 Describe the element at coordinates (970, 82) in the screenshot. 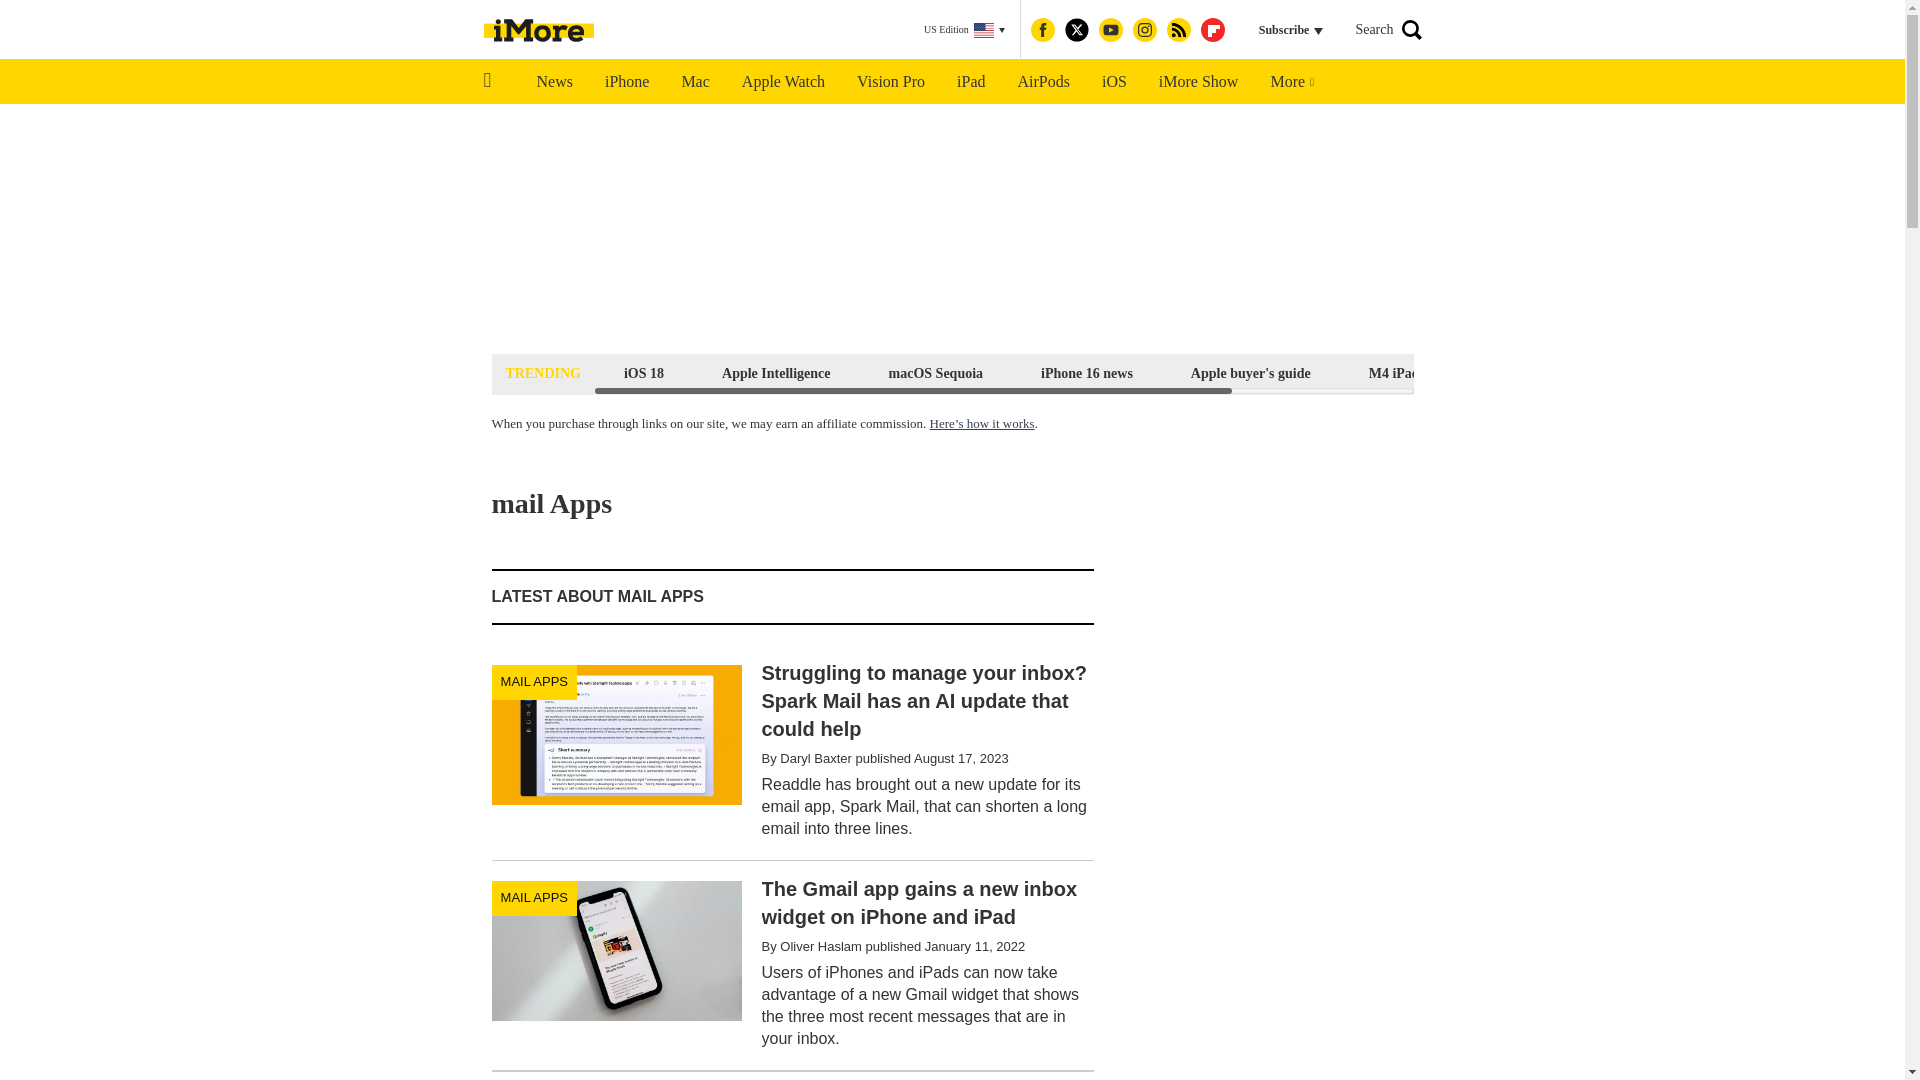

I see `iPad` at that location.